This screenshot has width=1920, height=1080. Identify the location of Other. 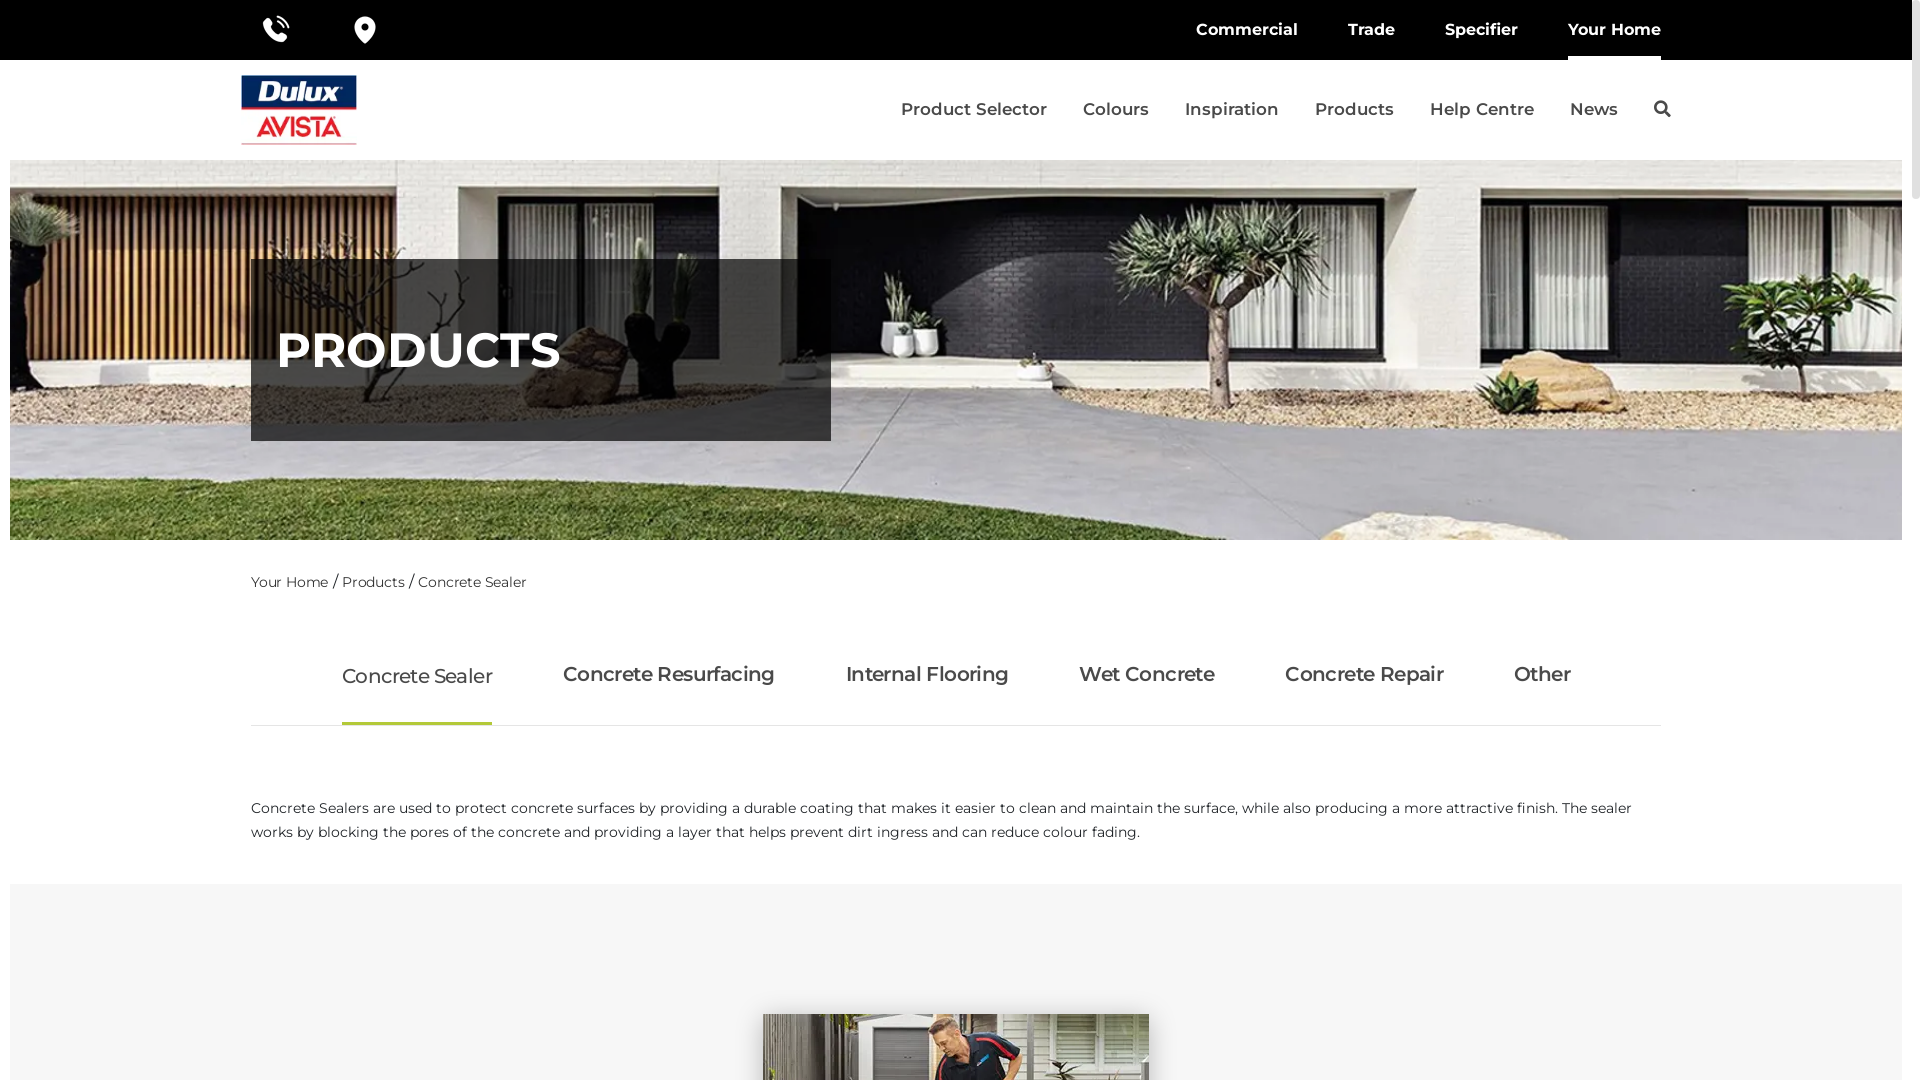
(1542, 674).